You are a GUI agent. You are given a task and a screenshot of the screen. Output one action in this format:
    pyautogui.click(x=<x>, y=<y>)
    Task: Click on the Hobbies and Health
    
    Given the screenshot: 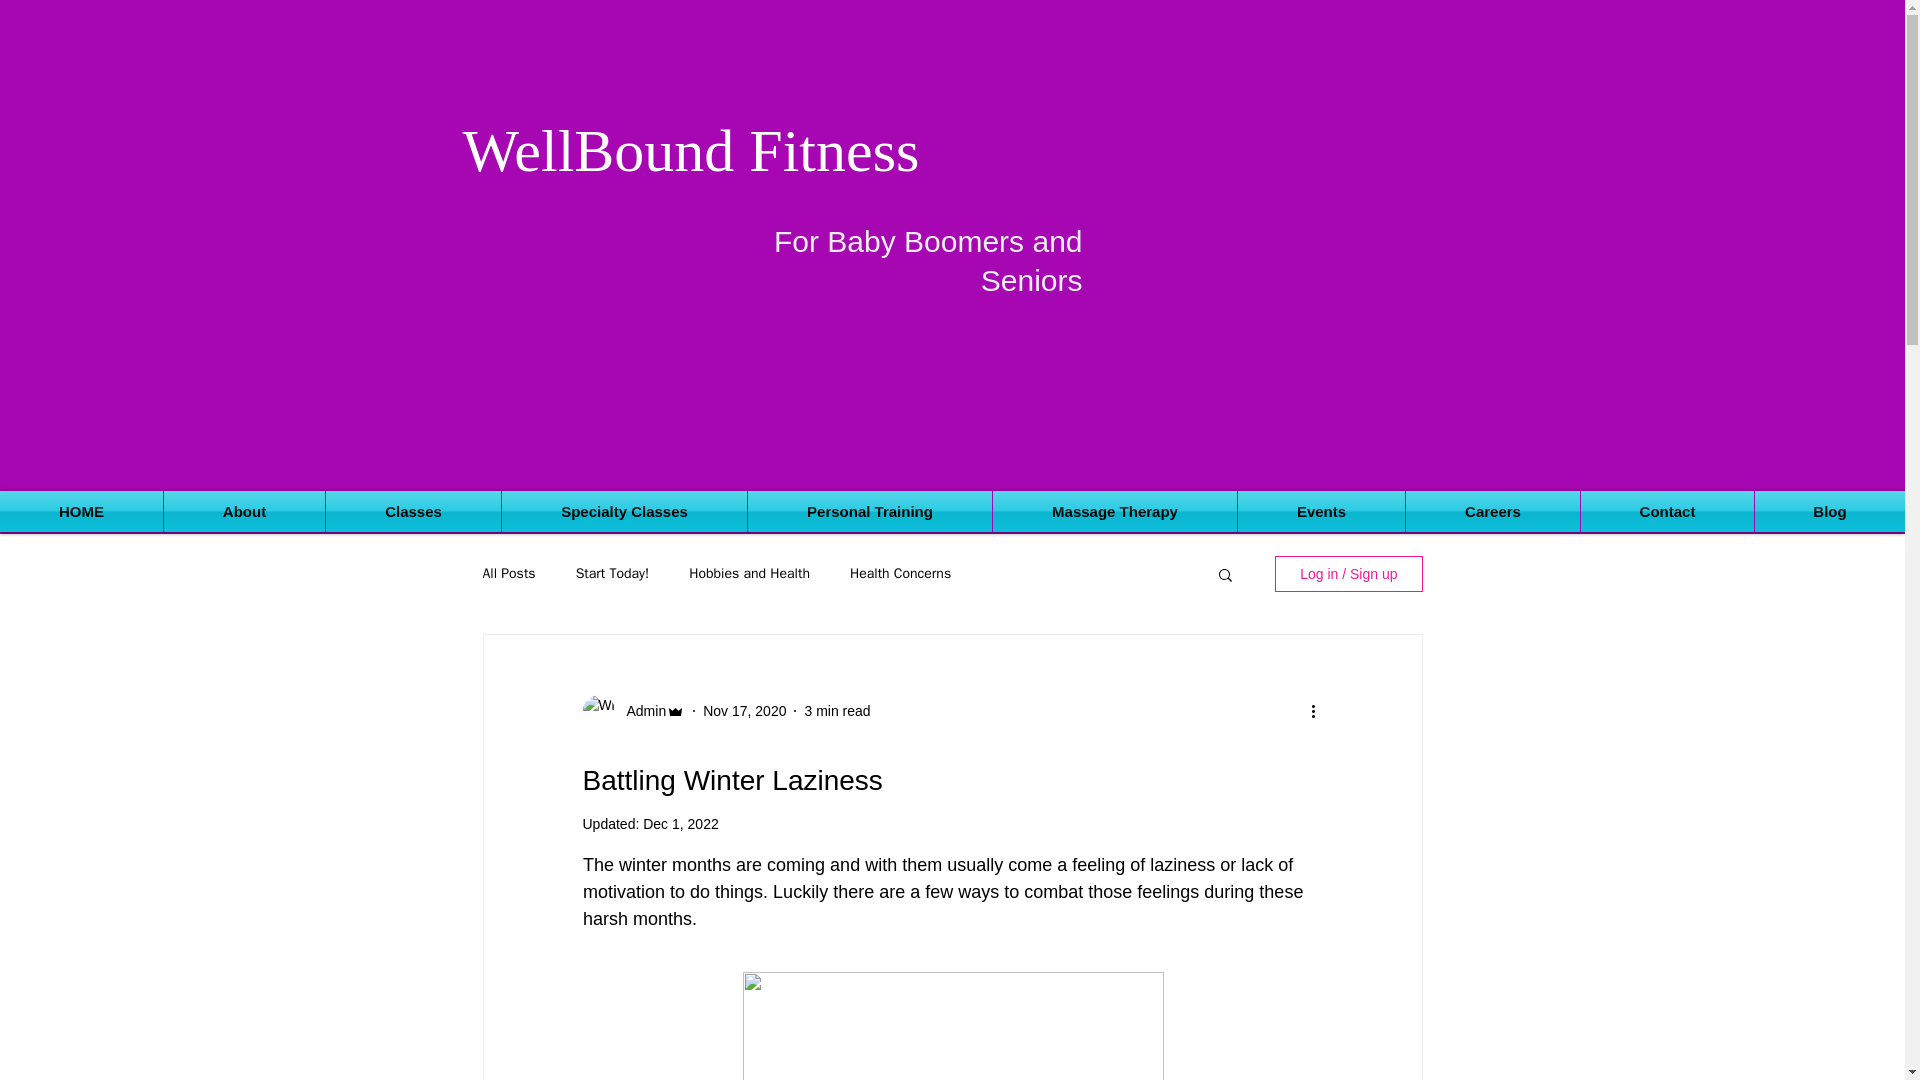 What is the action you would take?
    pyautogui.click(x=750, y=574)
    